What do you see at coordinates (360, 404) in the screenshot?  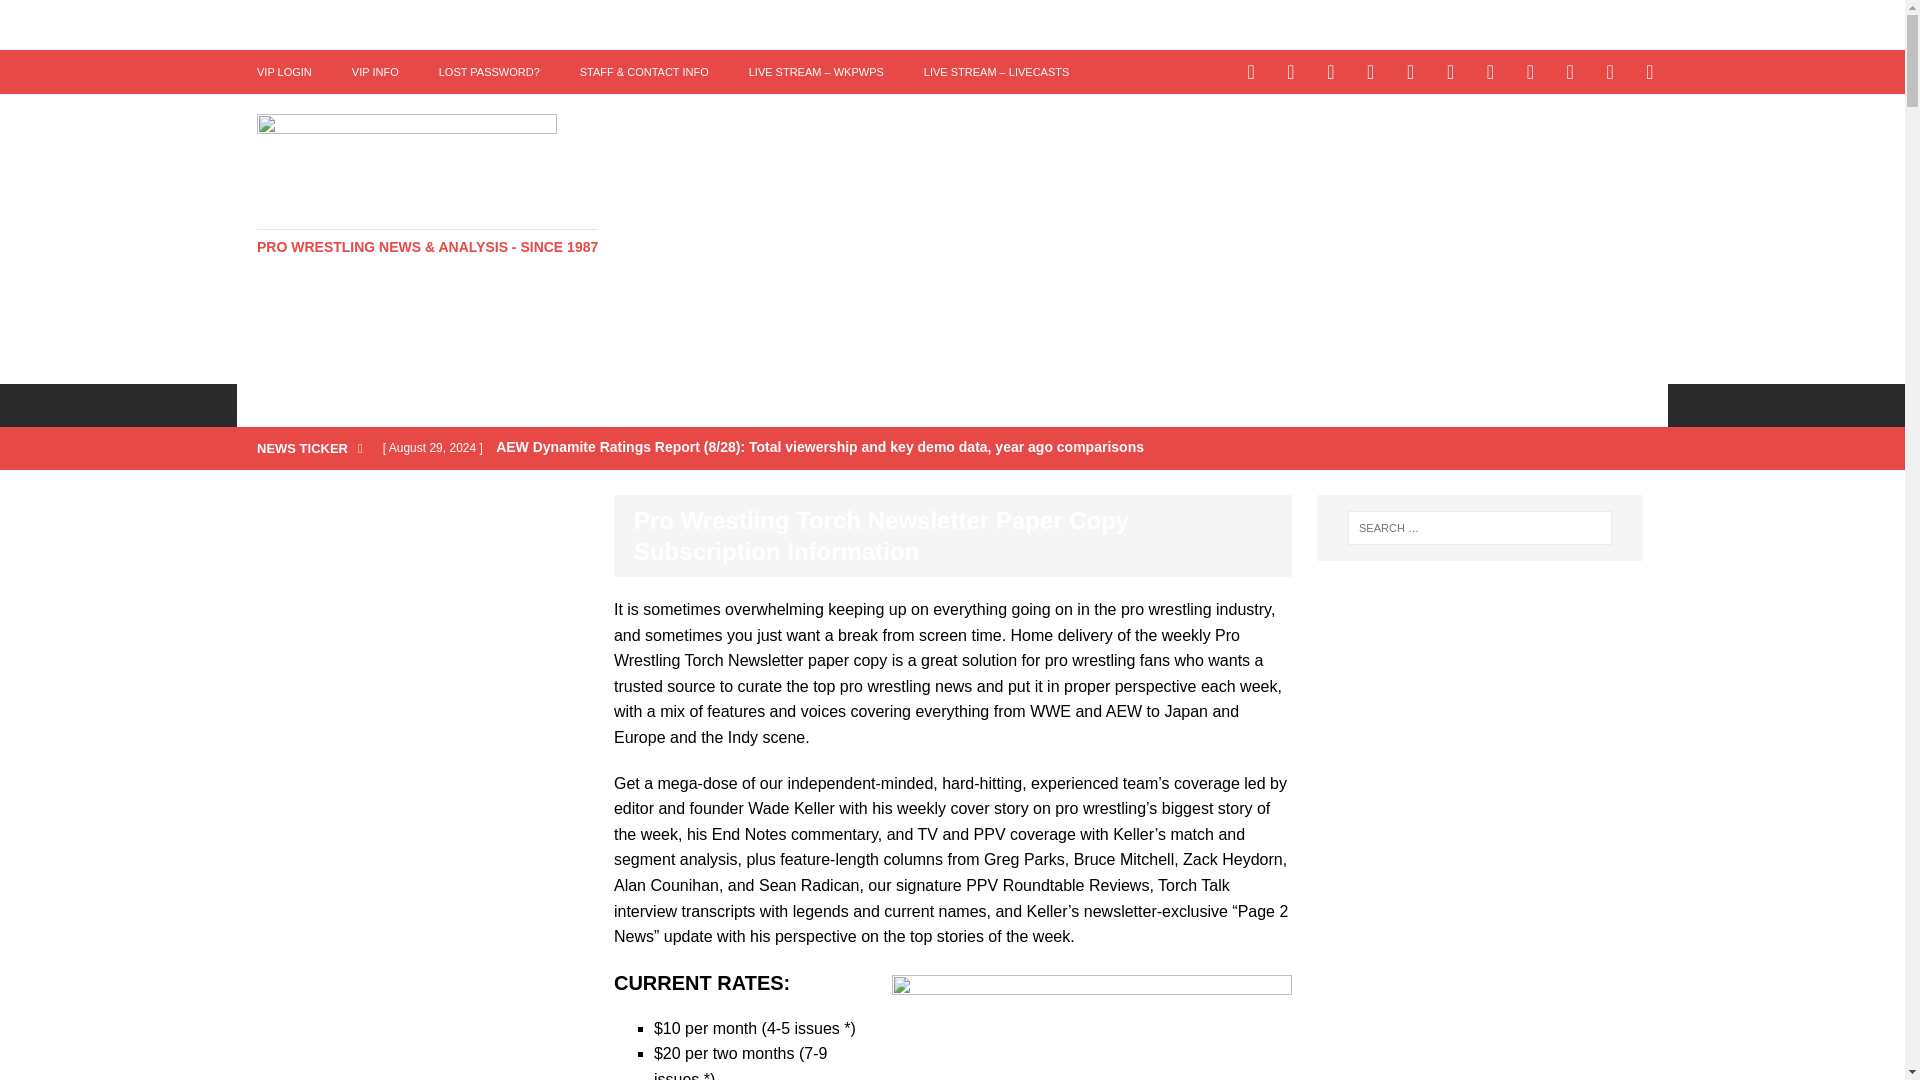 I see `NEWS` at bounding box center [360, 404].